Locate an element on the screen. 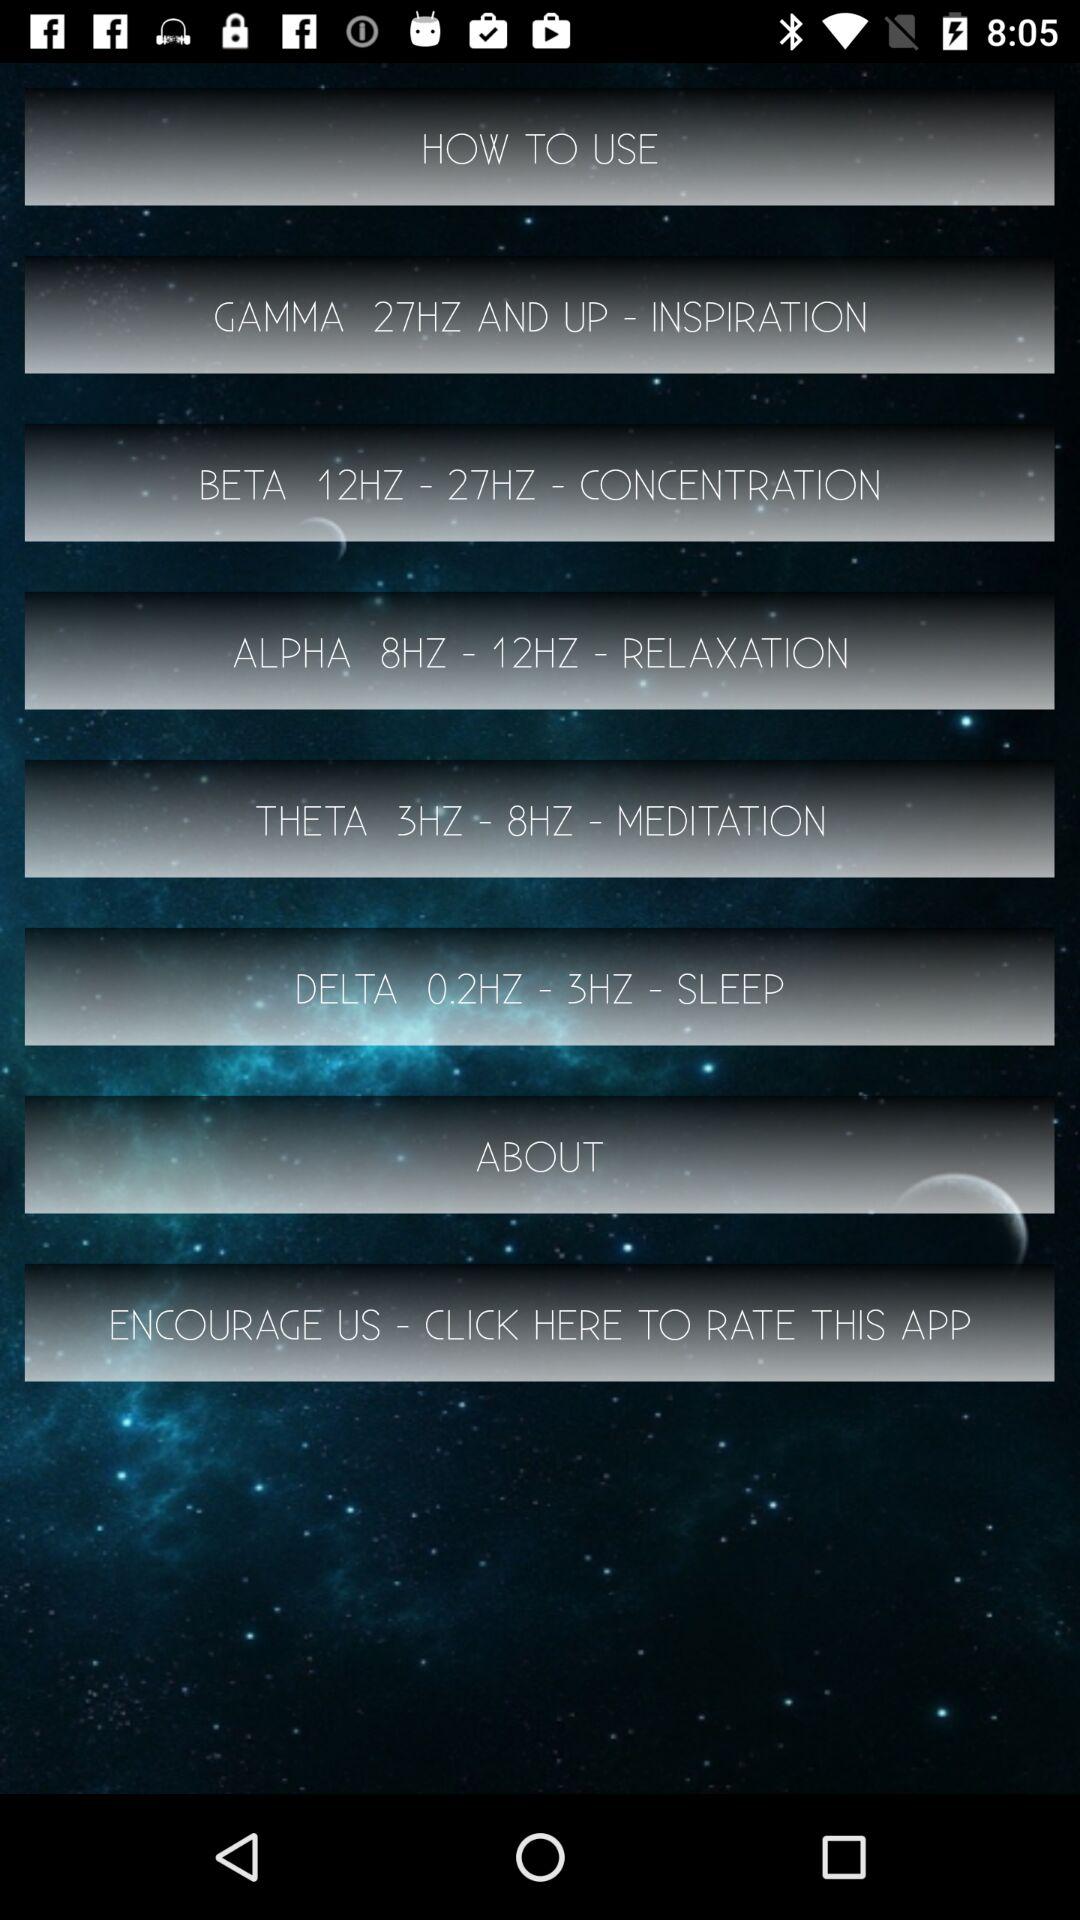  flip until the about icon is located at coordinates (540, 1154).